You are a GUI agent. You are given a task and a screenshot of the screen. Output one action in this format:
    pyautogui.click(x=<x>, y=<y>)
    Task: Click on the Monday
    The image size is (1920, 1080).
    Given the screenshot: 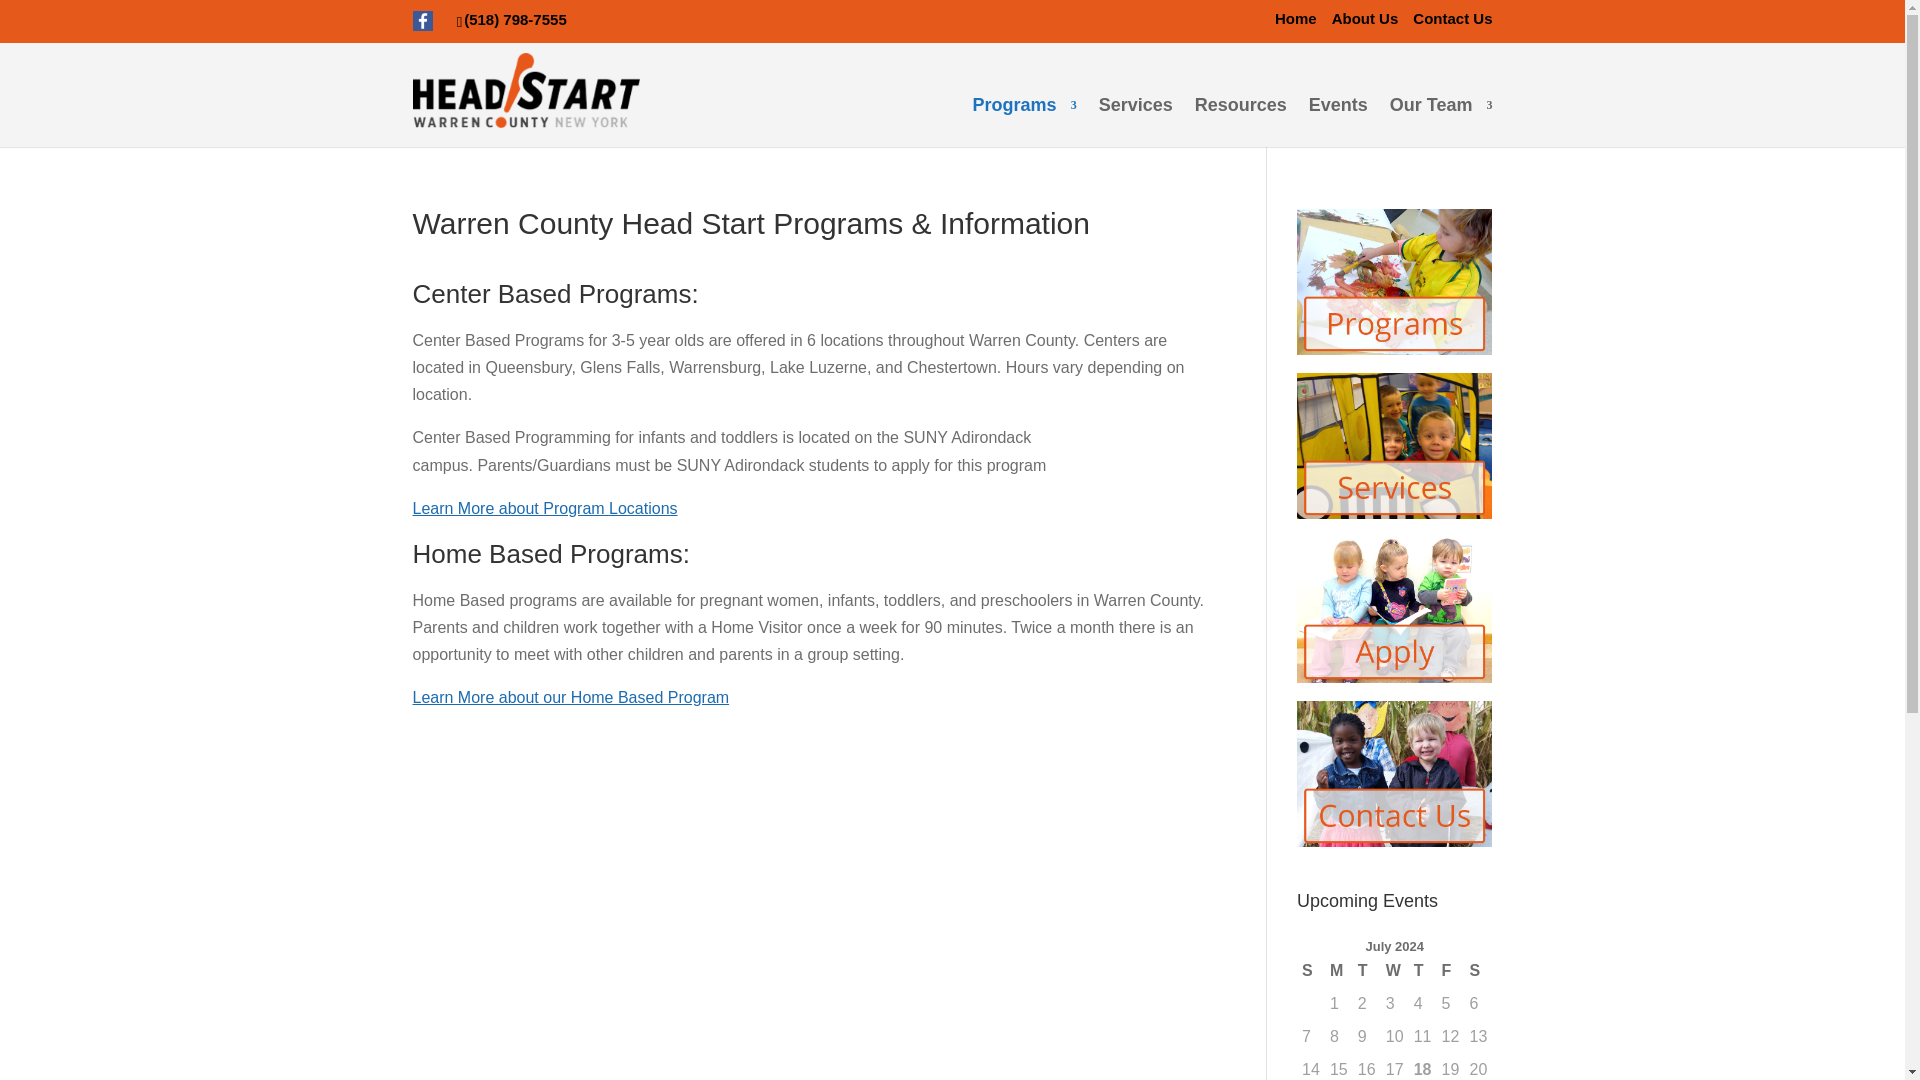 What is the action you would take?
    pyautogui.click(x=1338, y=970)
    